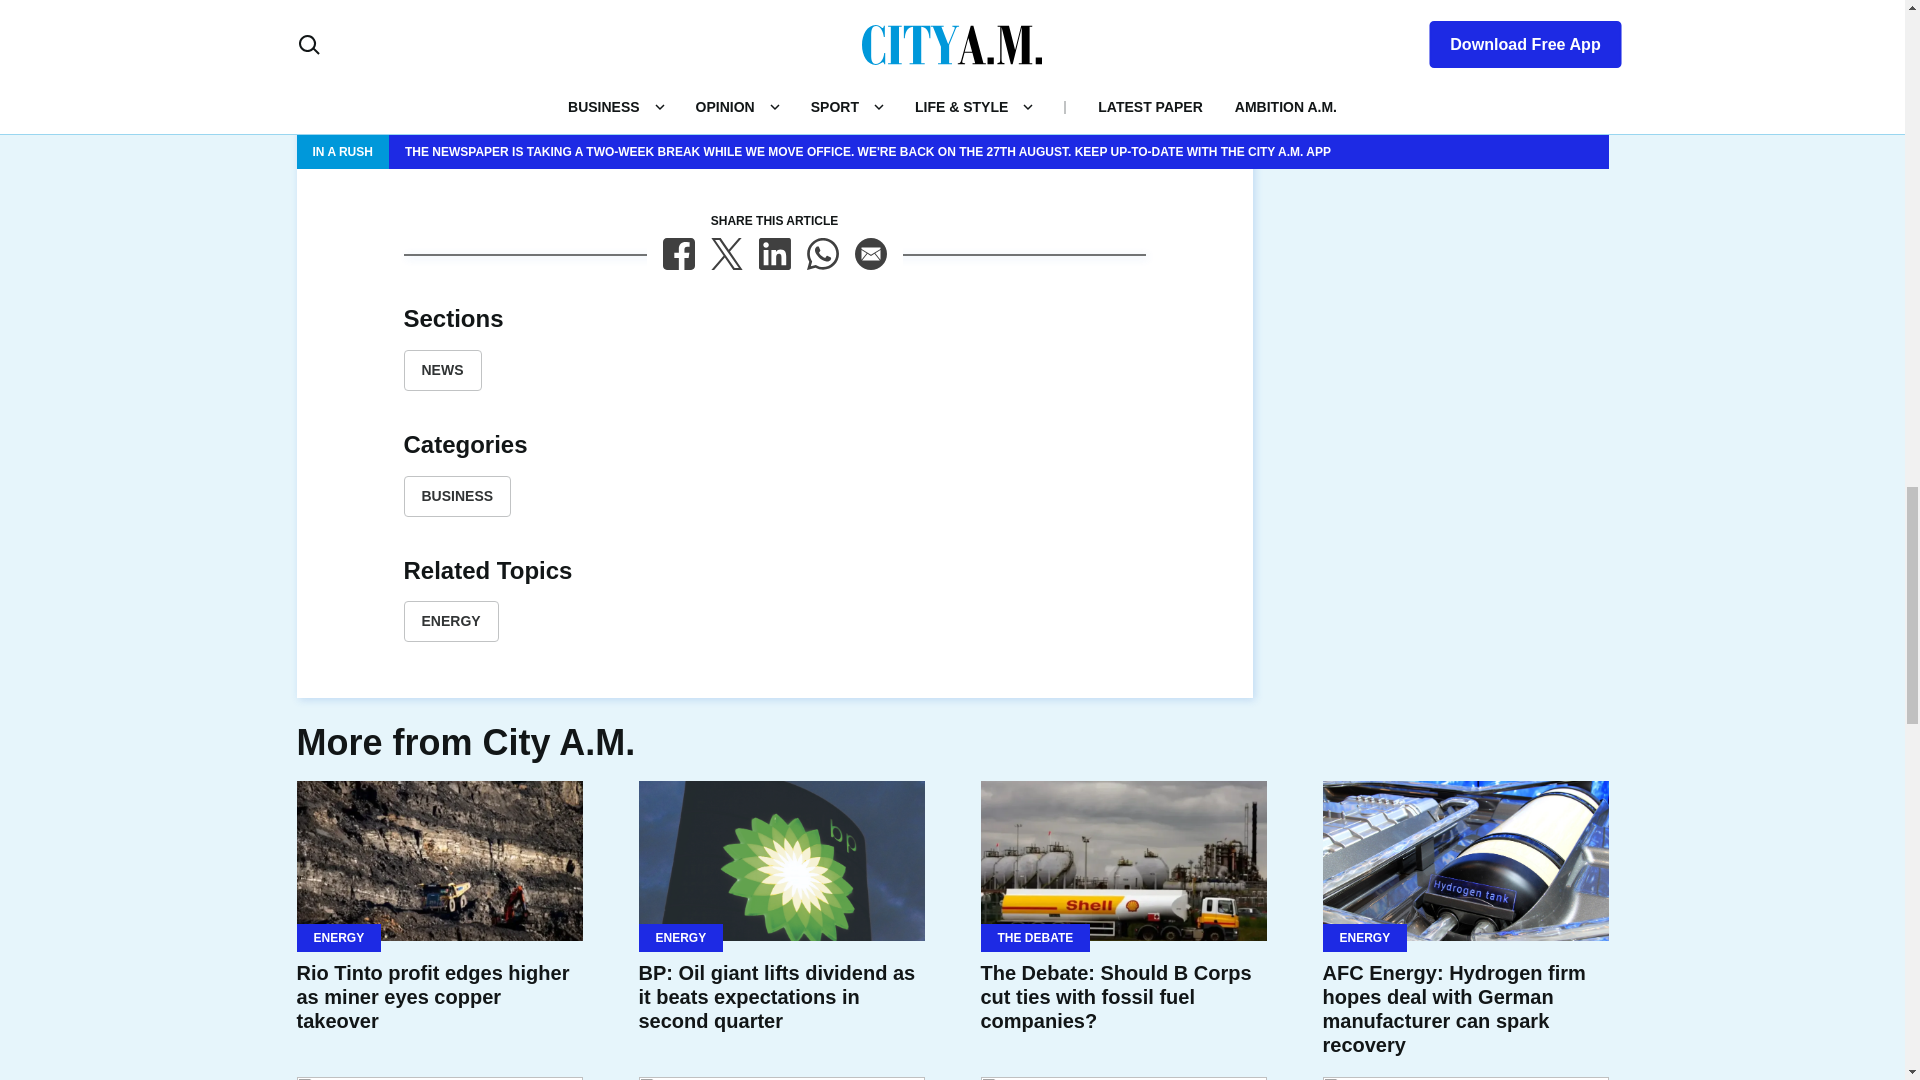  I want to click on LinkedIn, so click(774, 254).